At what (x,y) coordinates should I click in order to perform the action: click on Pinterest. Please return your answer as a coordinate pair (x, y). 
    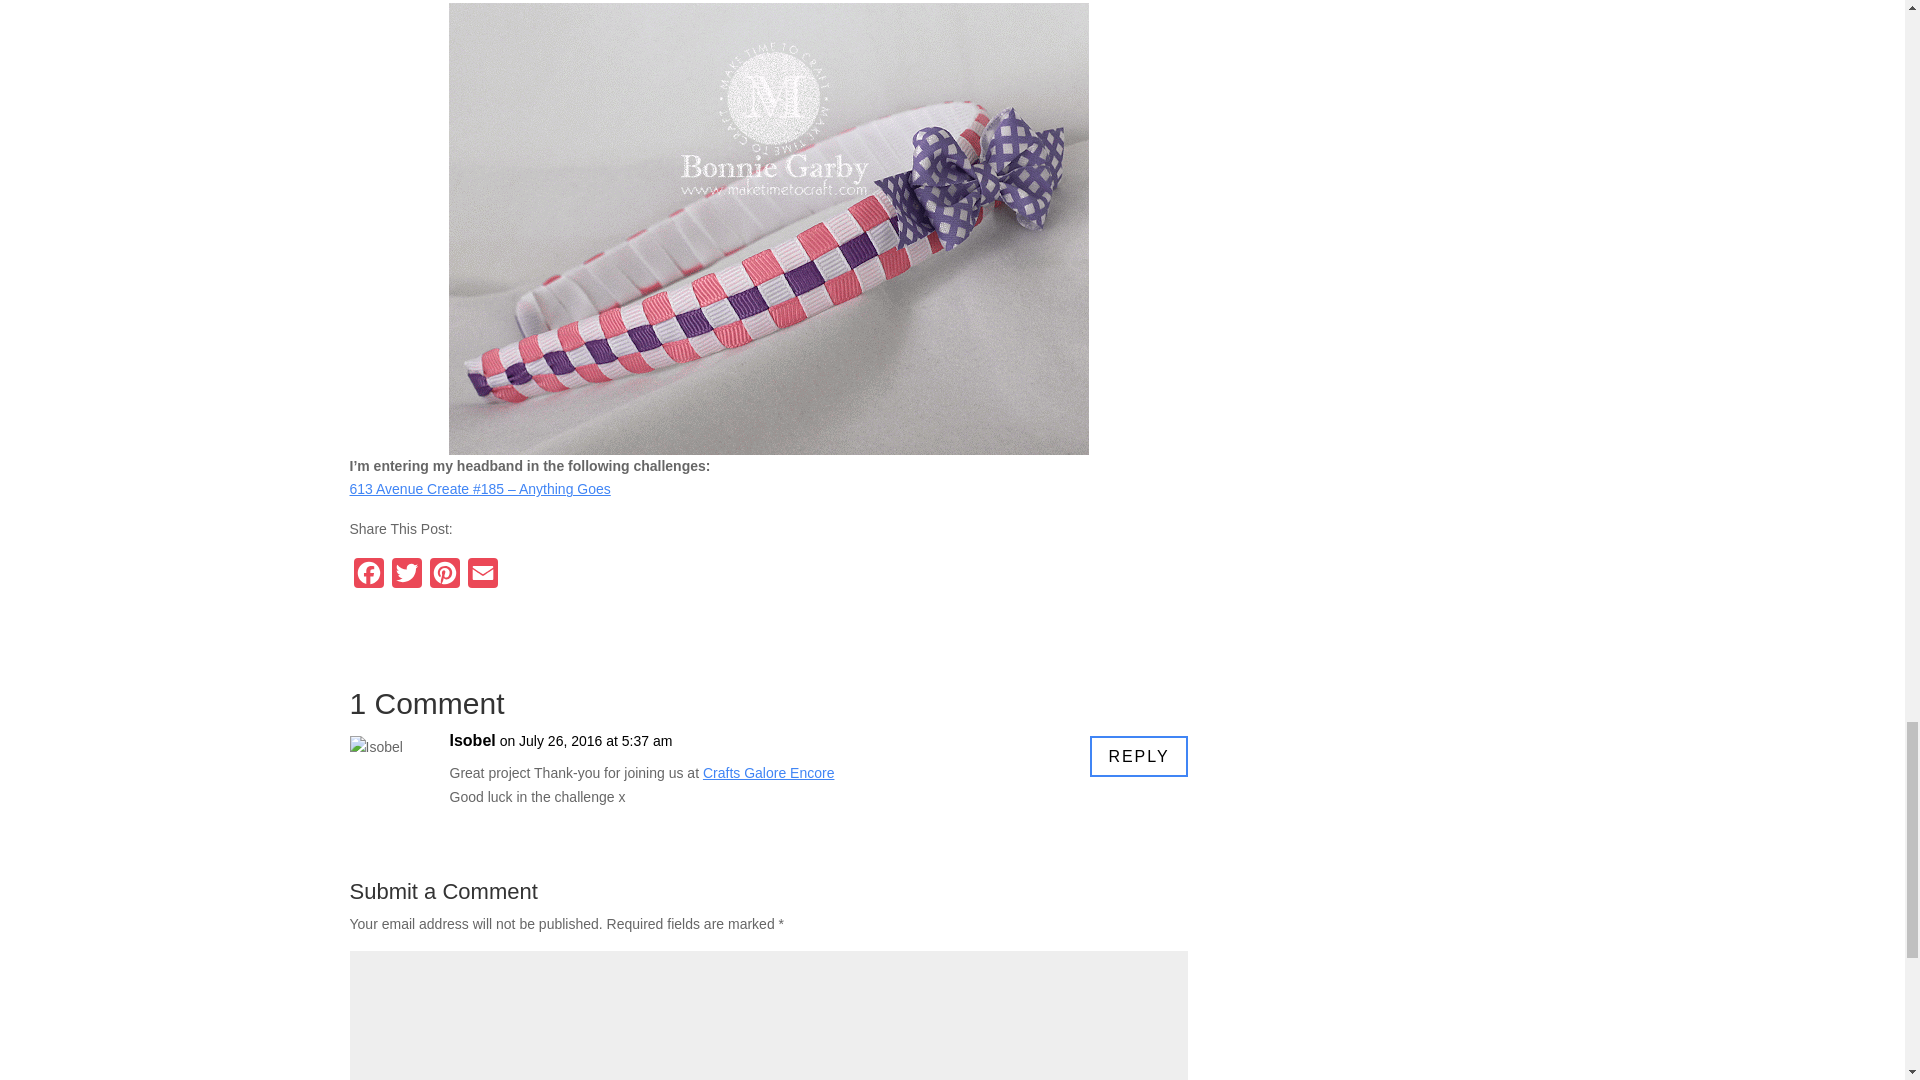
    Looking at the image, I should click on (445, 578).